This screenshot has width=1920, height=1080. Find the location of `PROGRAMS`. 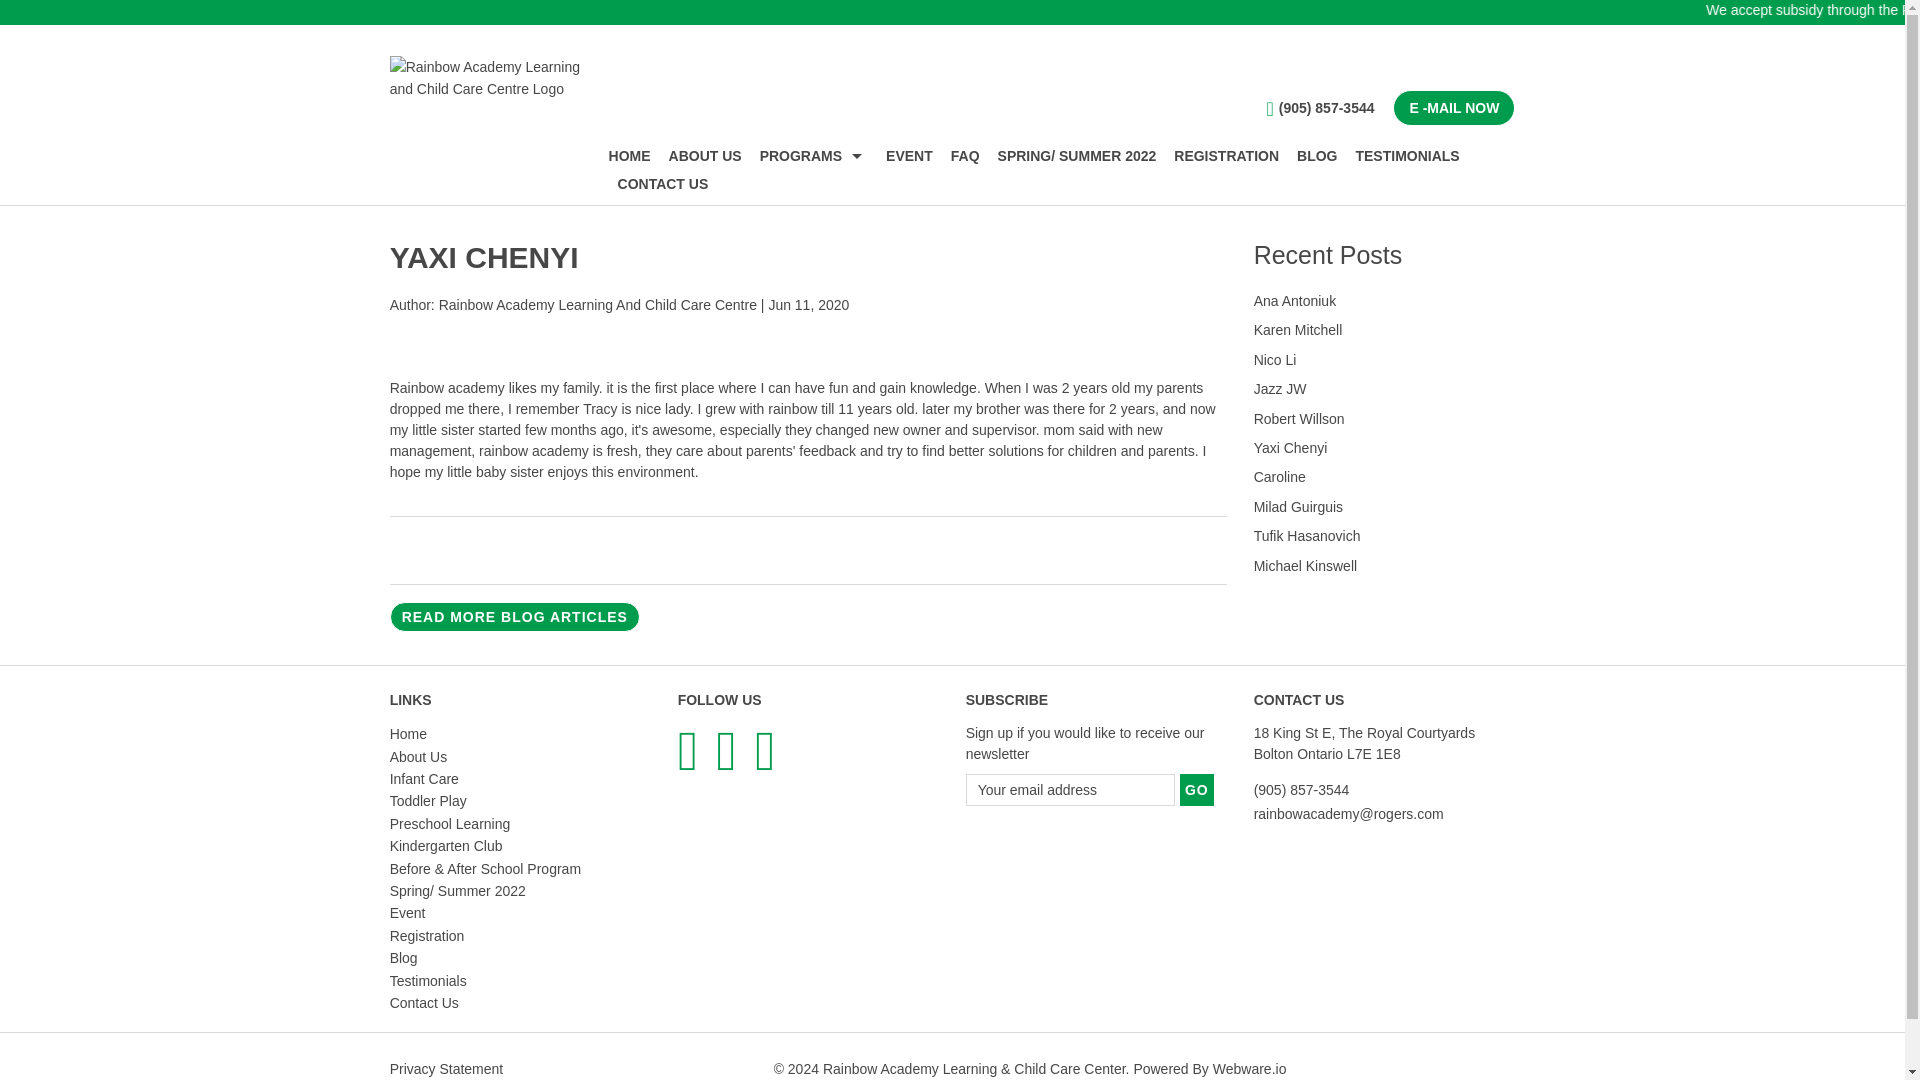

PROGRAMS is located at coordinates (814, 155).